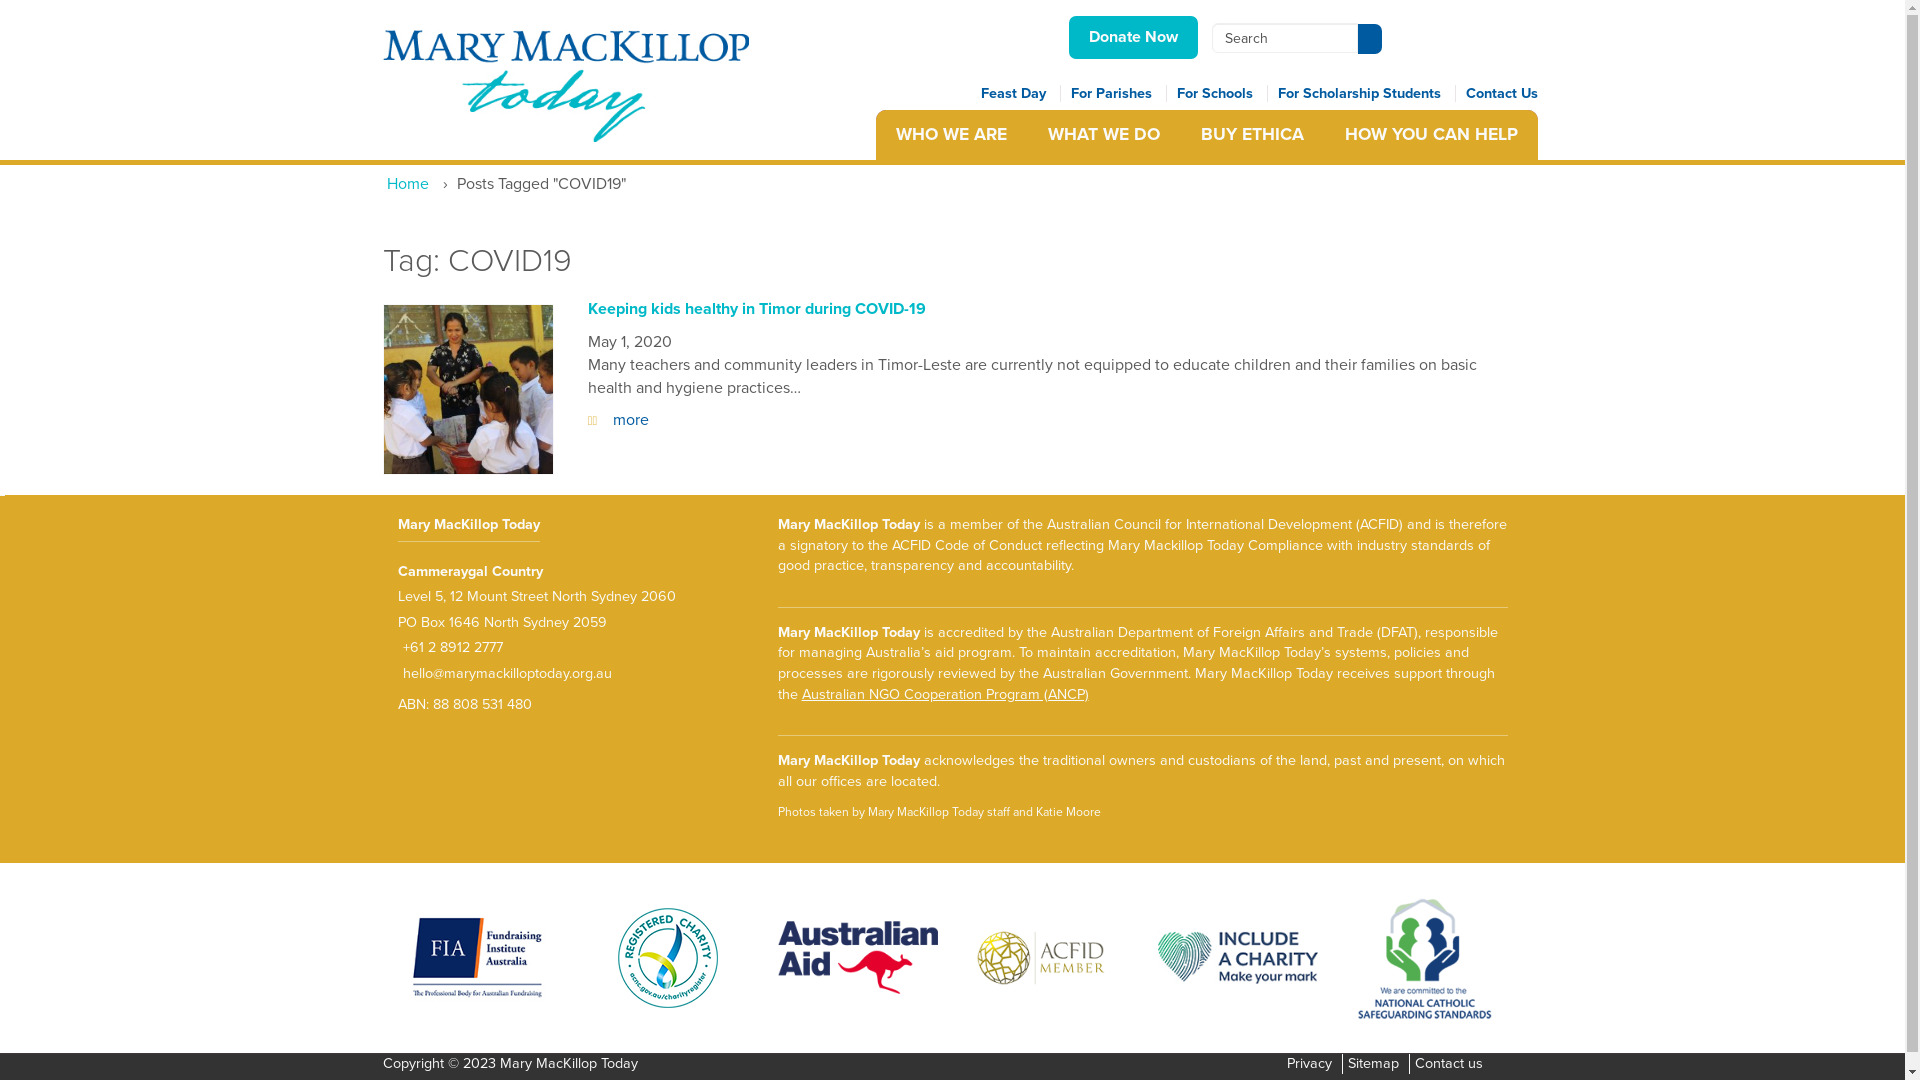 The height and width of the screenshot is (1080, 1920). What do you see at coordinates (946, 694) in the screenshot?
I see `Australian NGO Cooperation Program (ANCP)` at bounding box center [946, 694].